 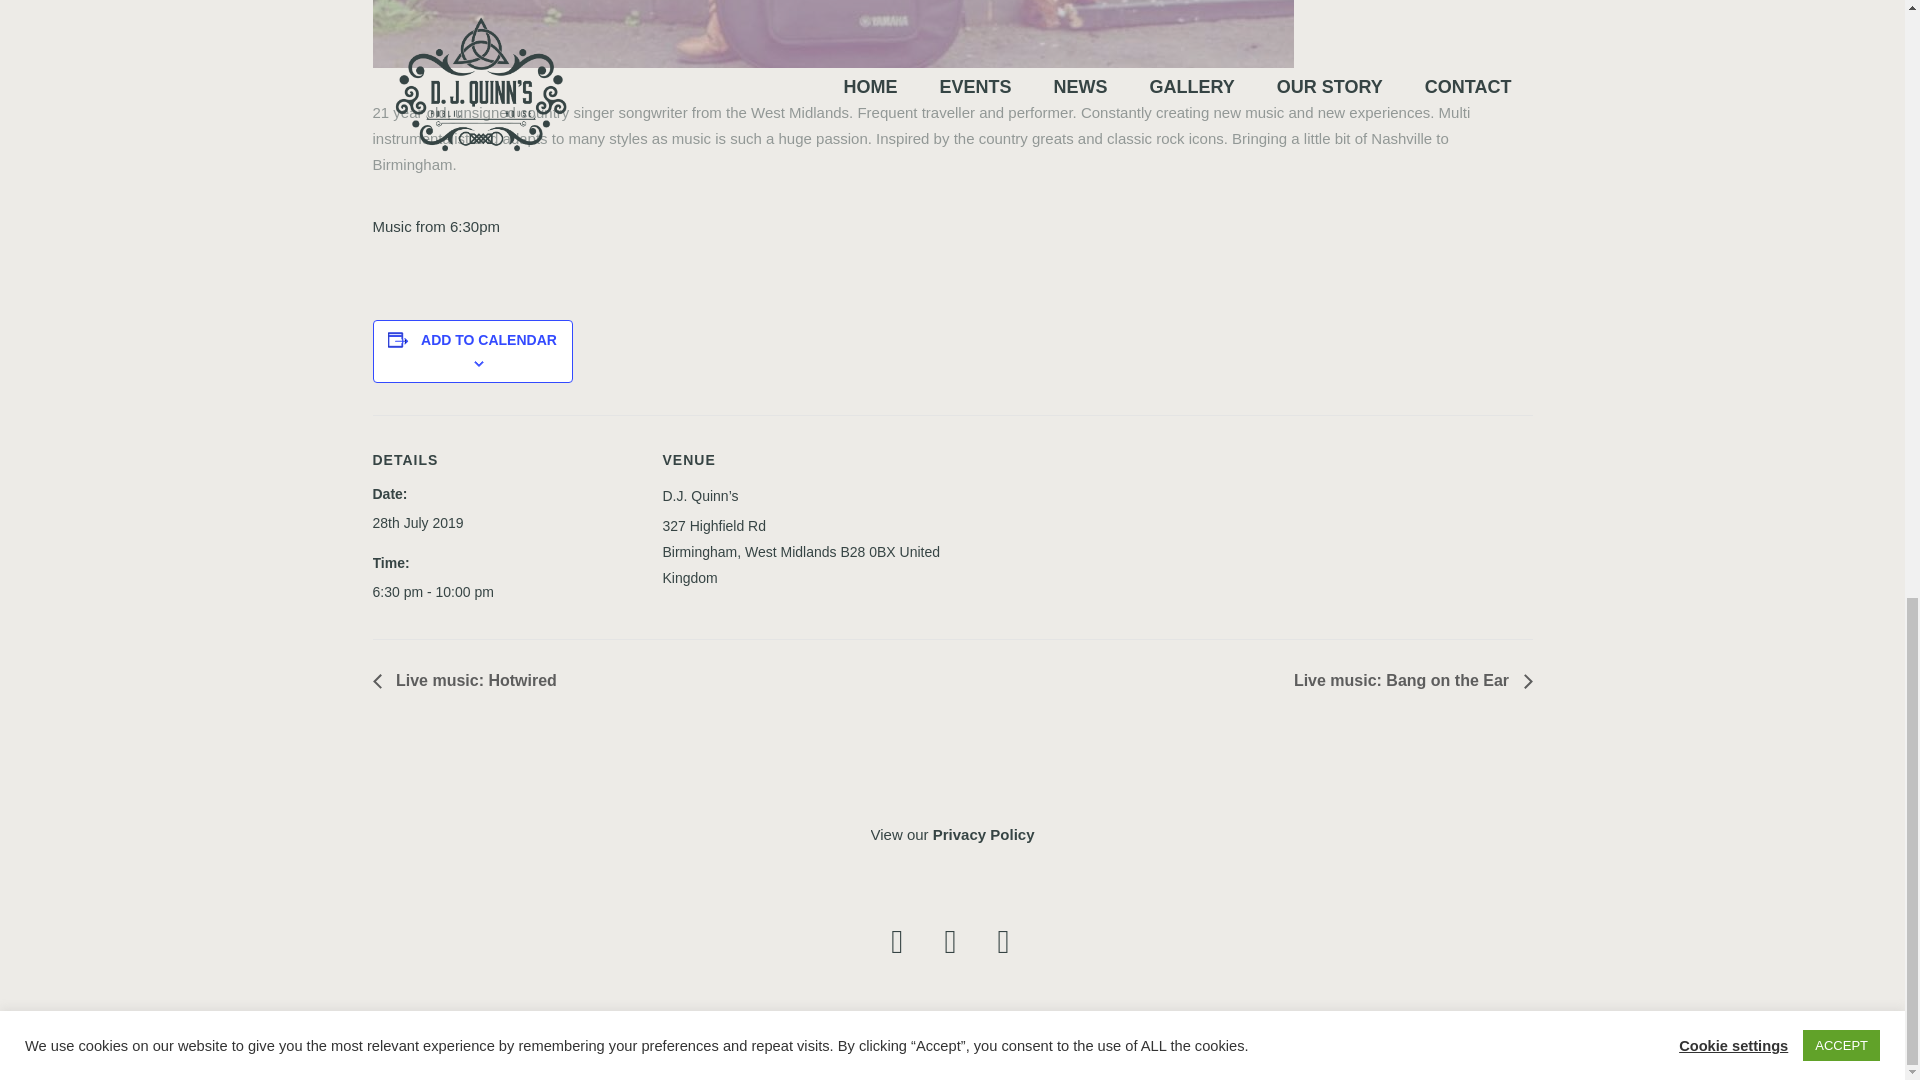 What do you see at coordinates (1002, 942) in the screenshot?
I see `Twitter` at bounding box center [1002, 942].